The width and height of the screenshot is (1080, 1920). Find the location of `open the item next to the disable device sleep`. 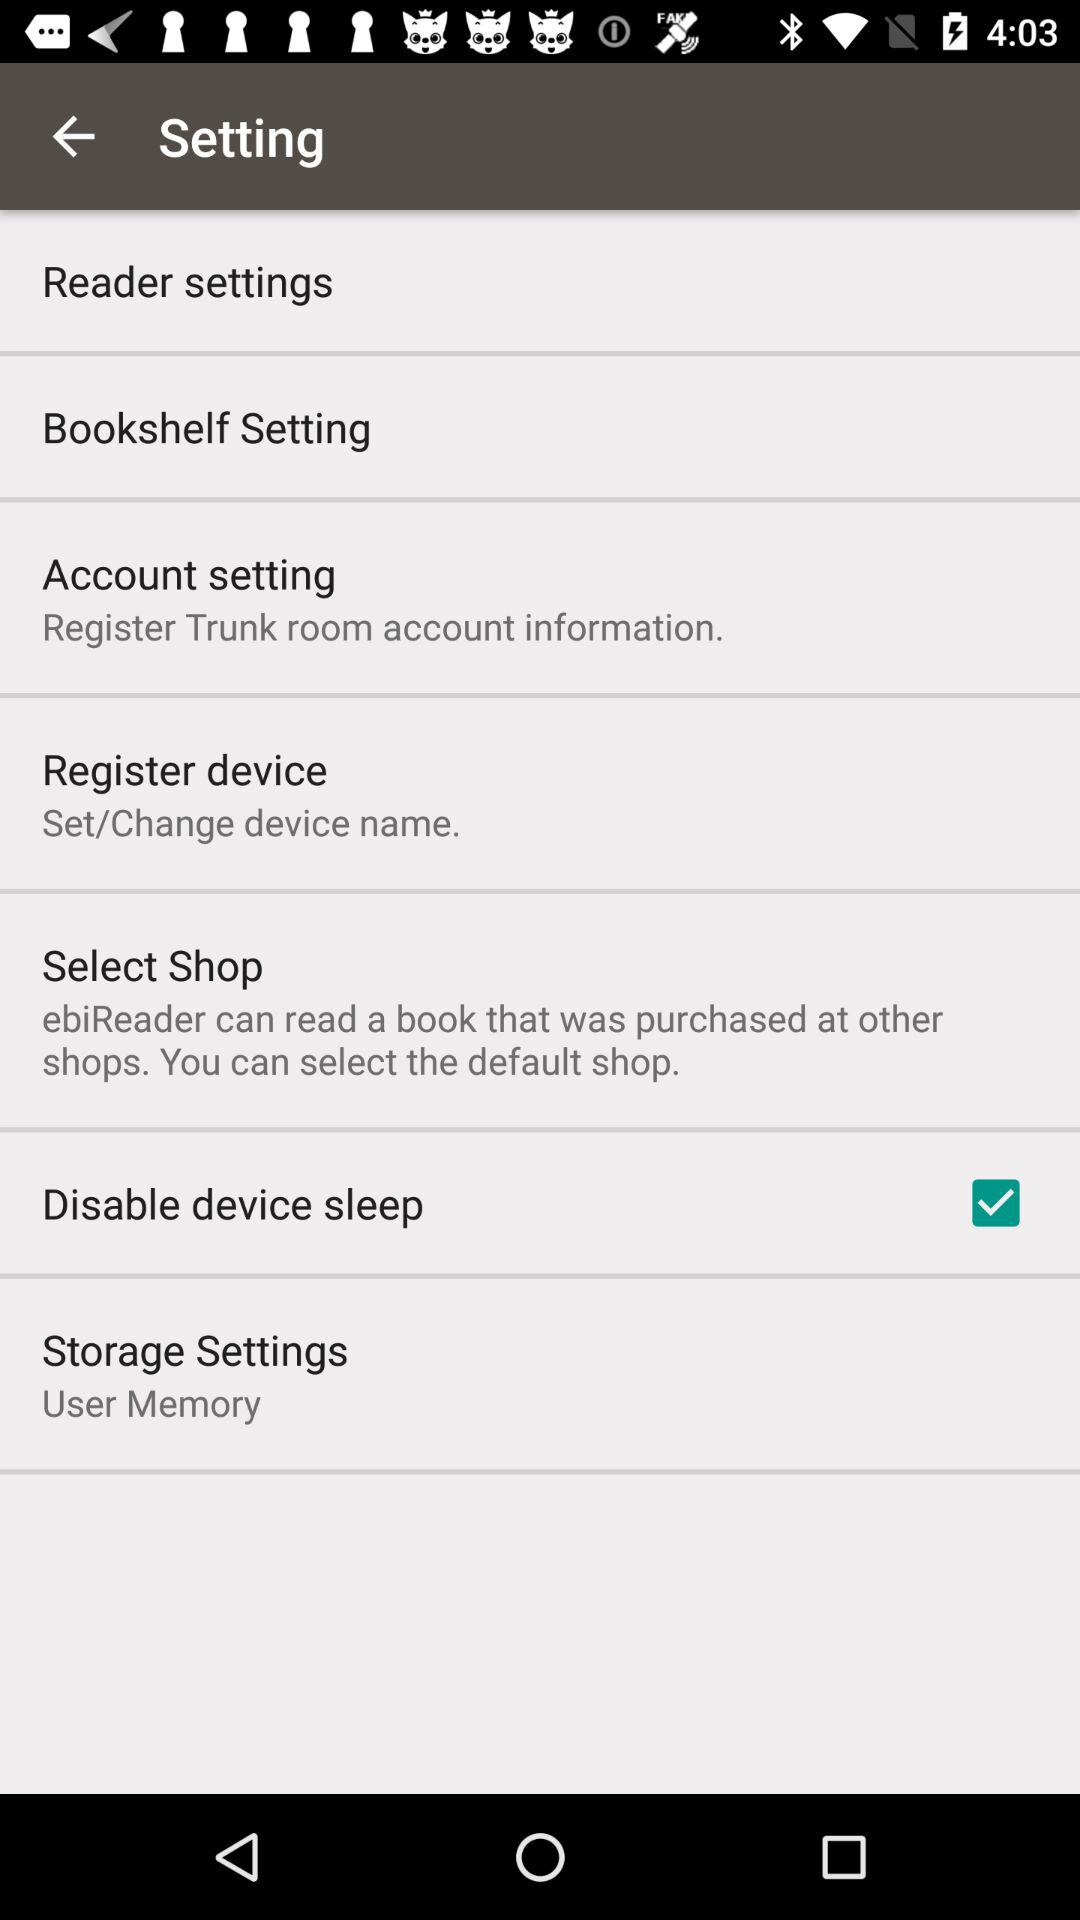

open the item next to the disable device sleep is located at coordinates (996, 1203).